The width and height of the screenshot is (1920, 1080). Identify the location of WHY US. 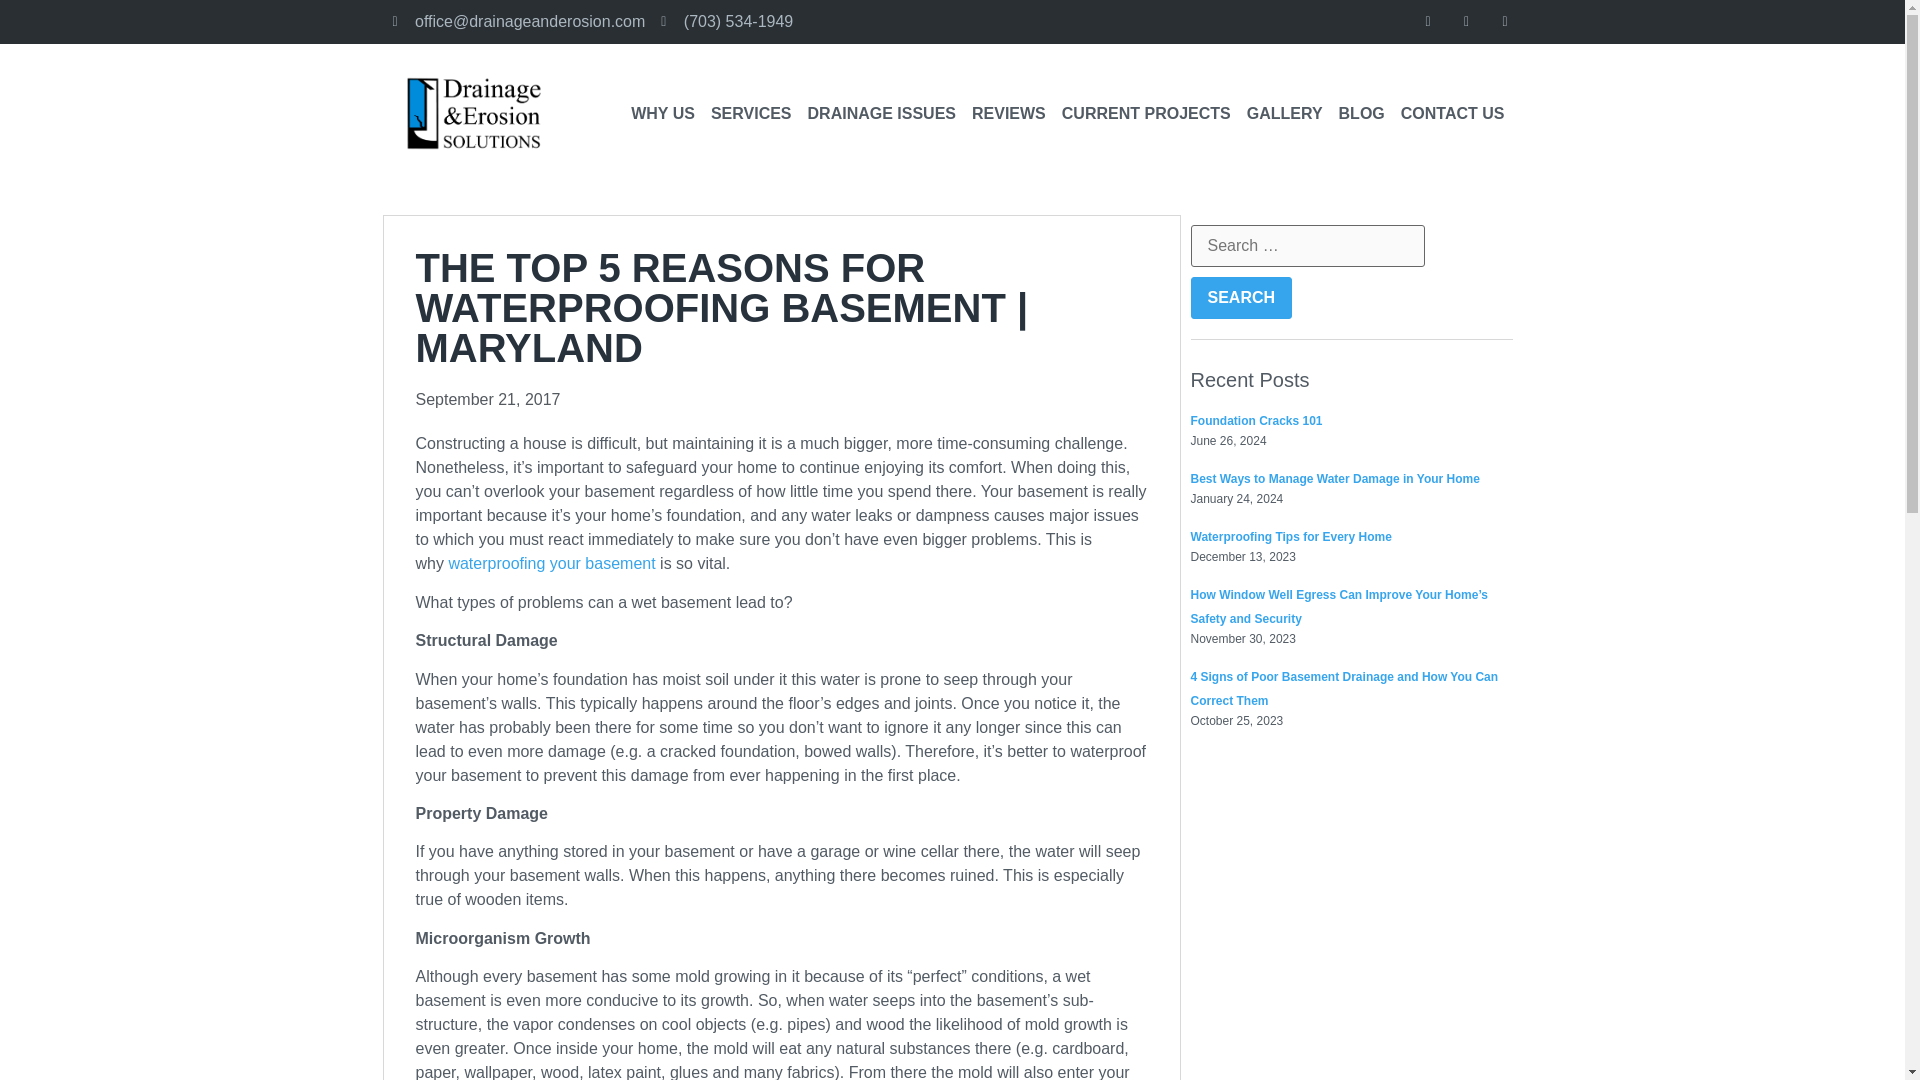
(662, 114).